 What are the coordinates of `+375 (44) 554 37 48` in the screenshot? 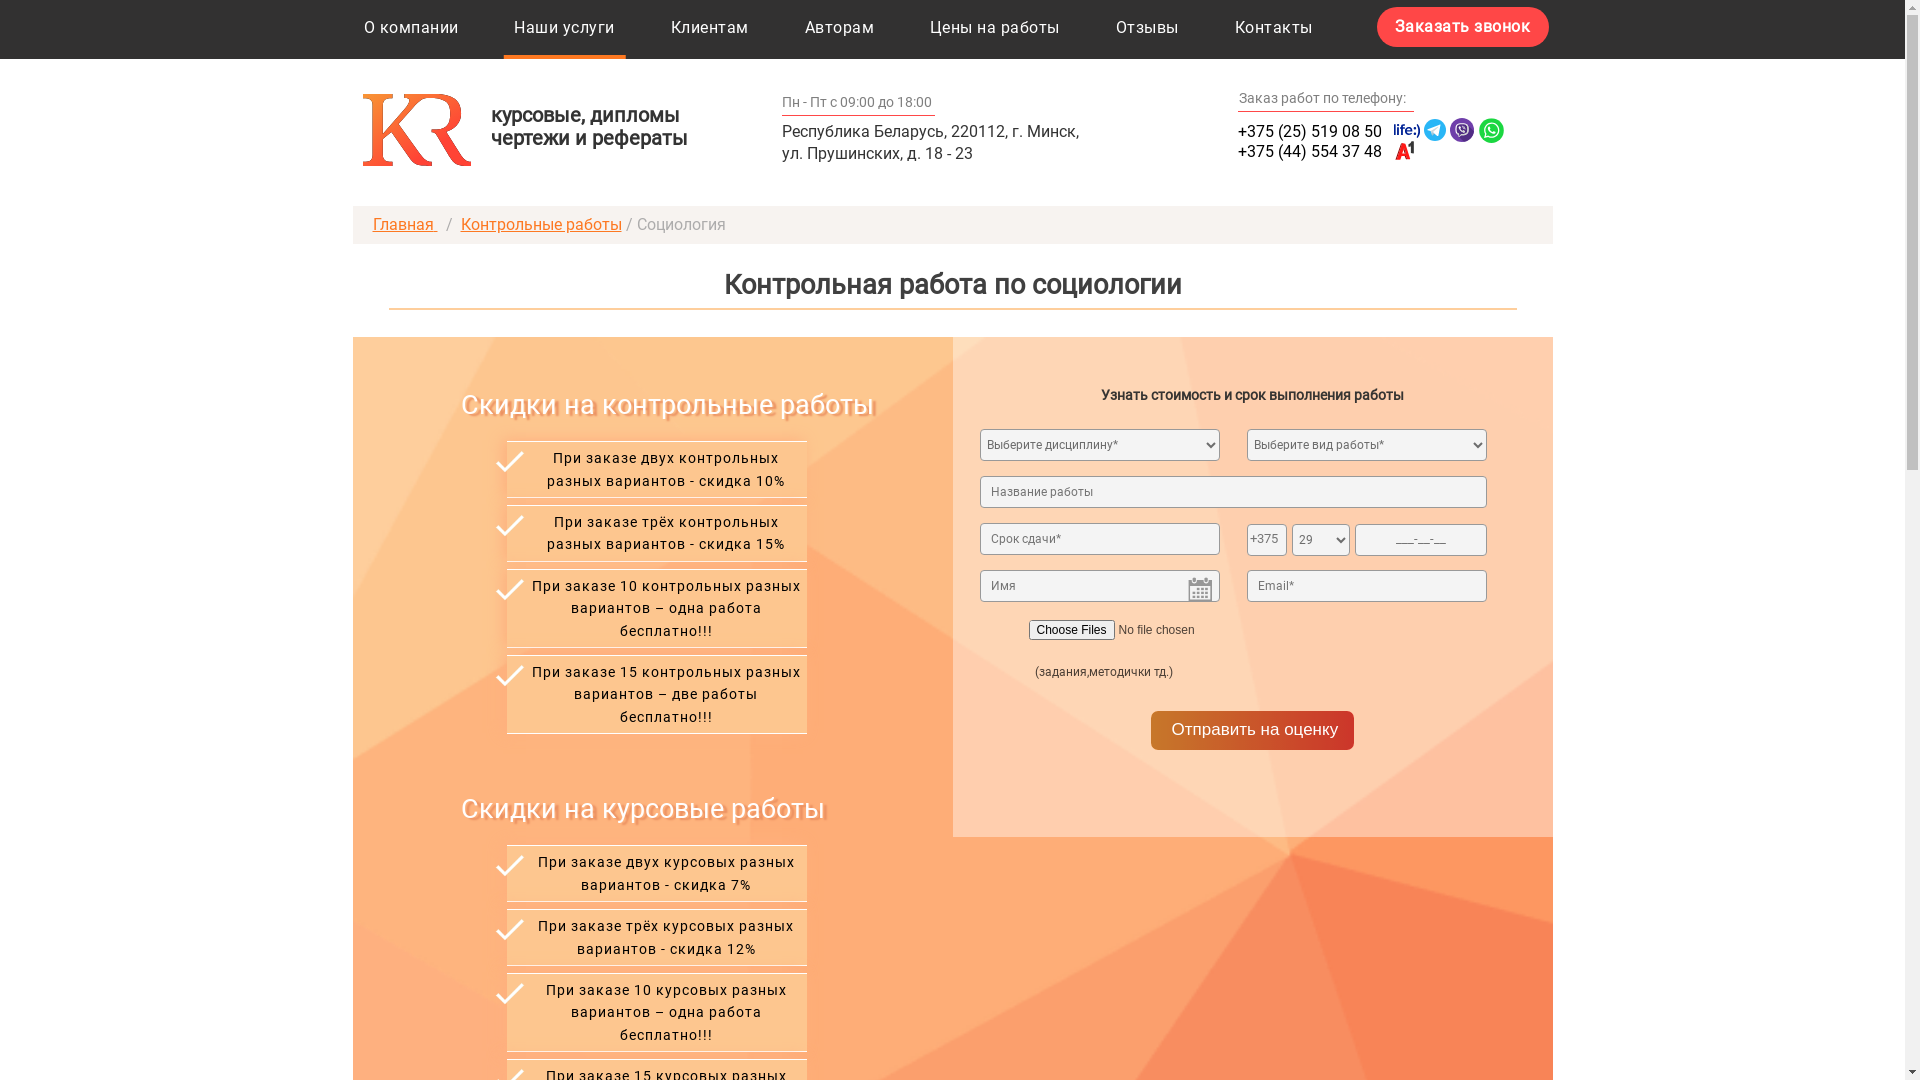 It's located at (1328, 152).